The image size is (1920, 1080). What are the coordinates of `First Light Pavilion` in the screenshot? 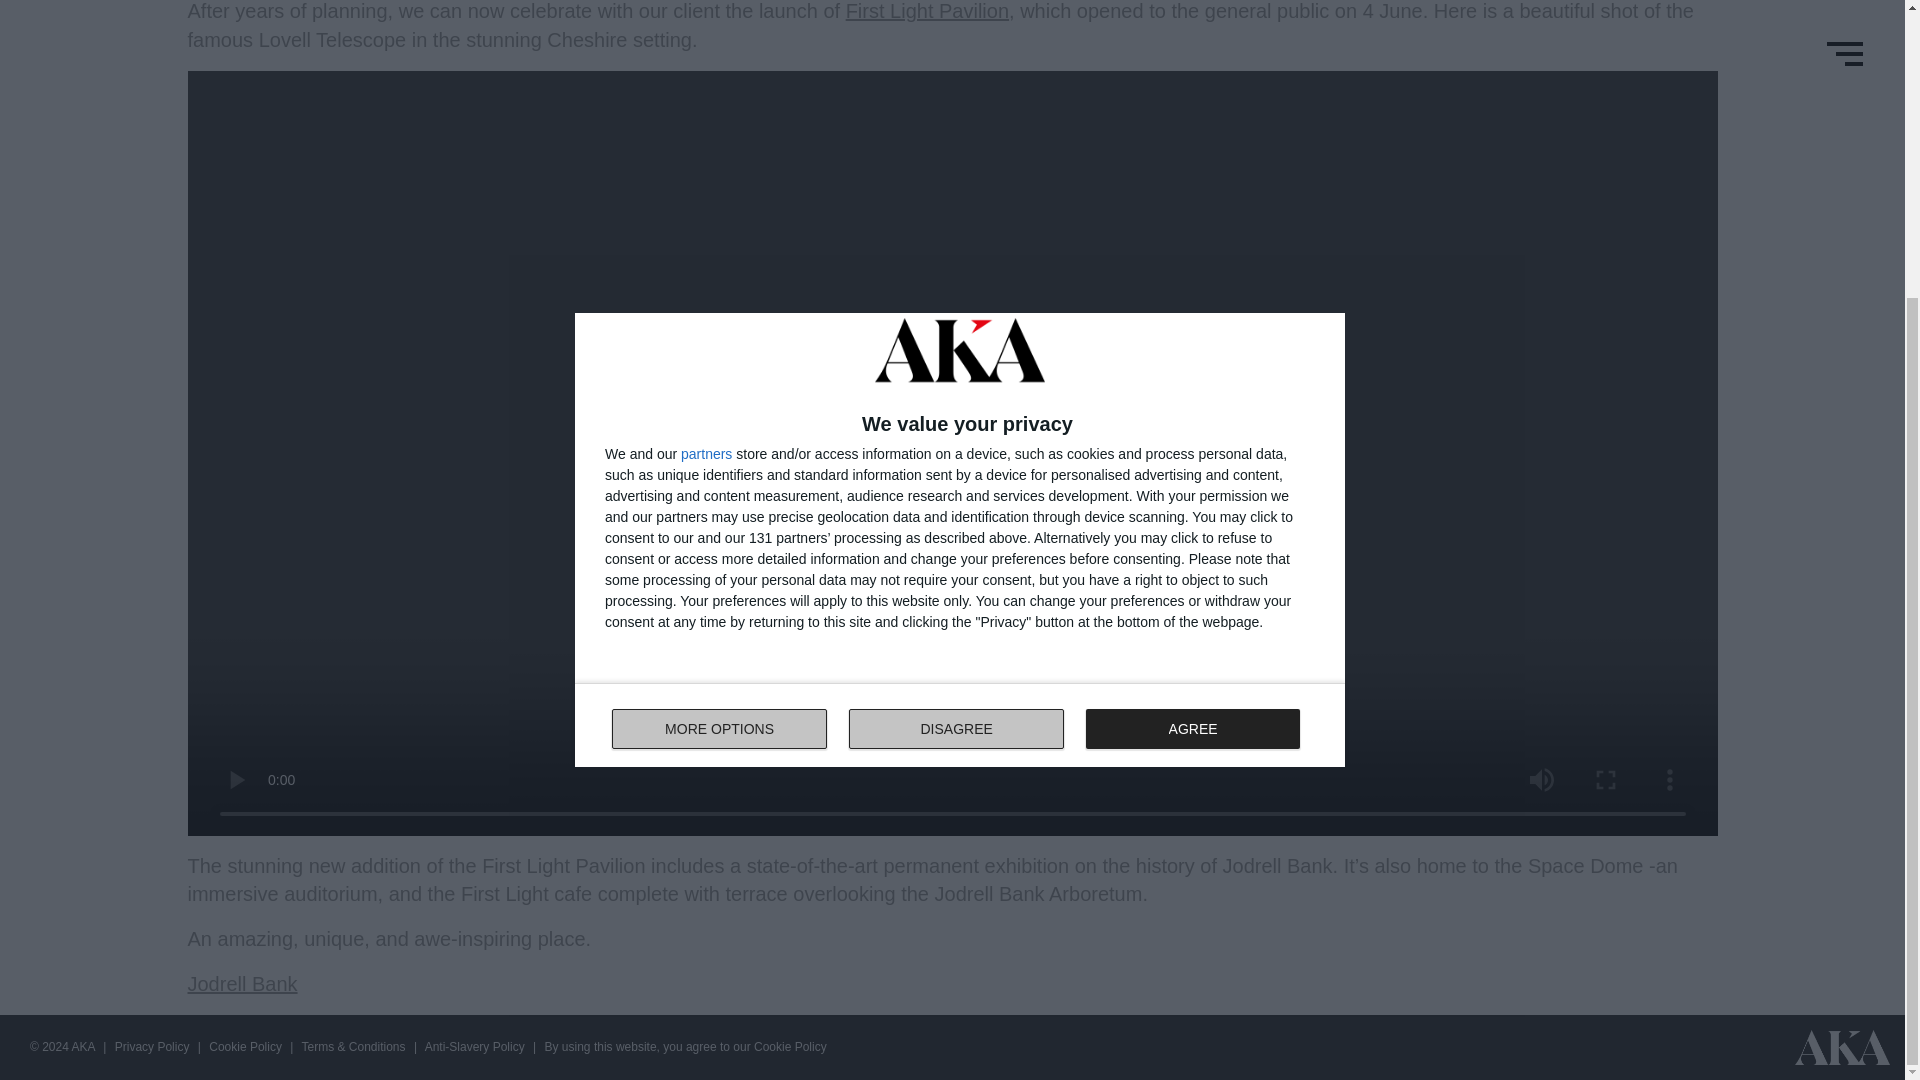 It's located at (928, 10).